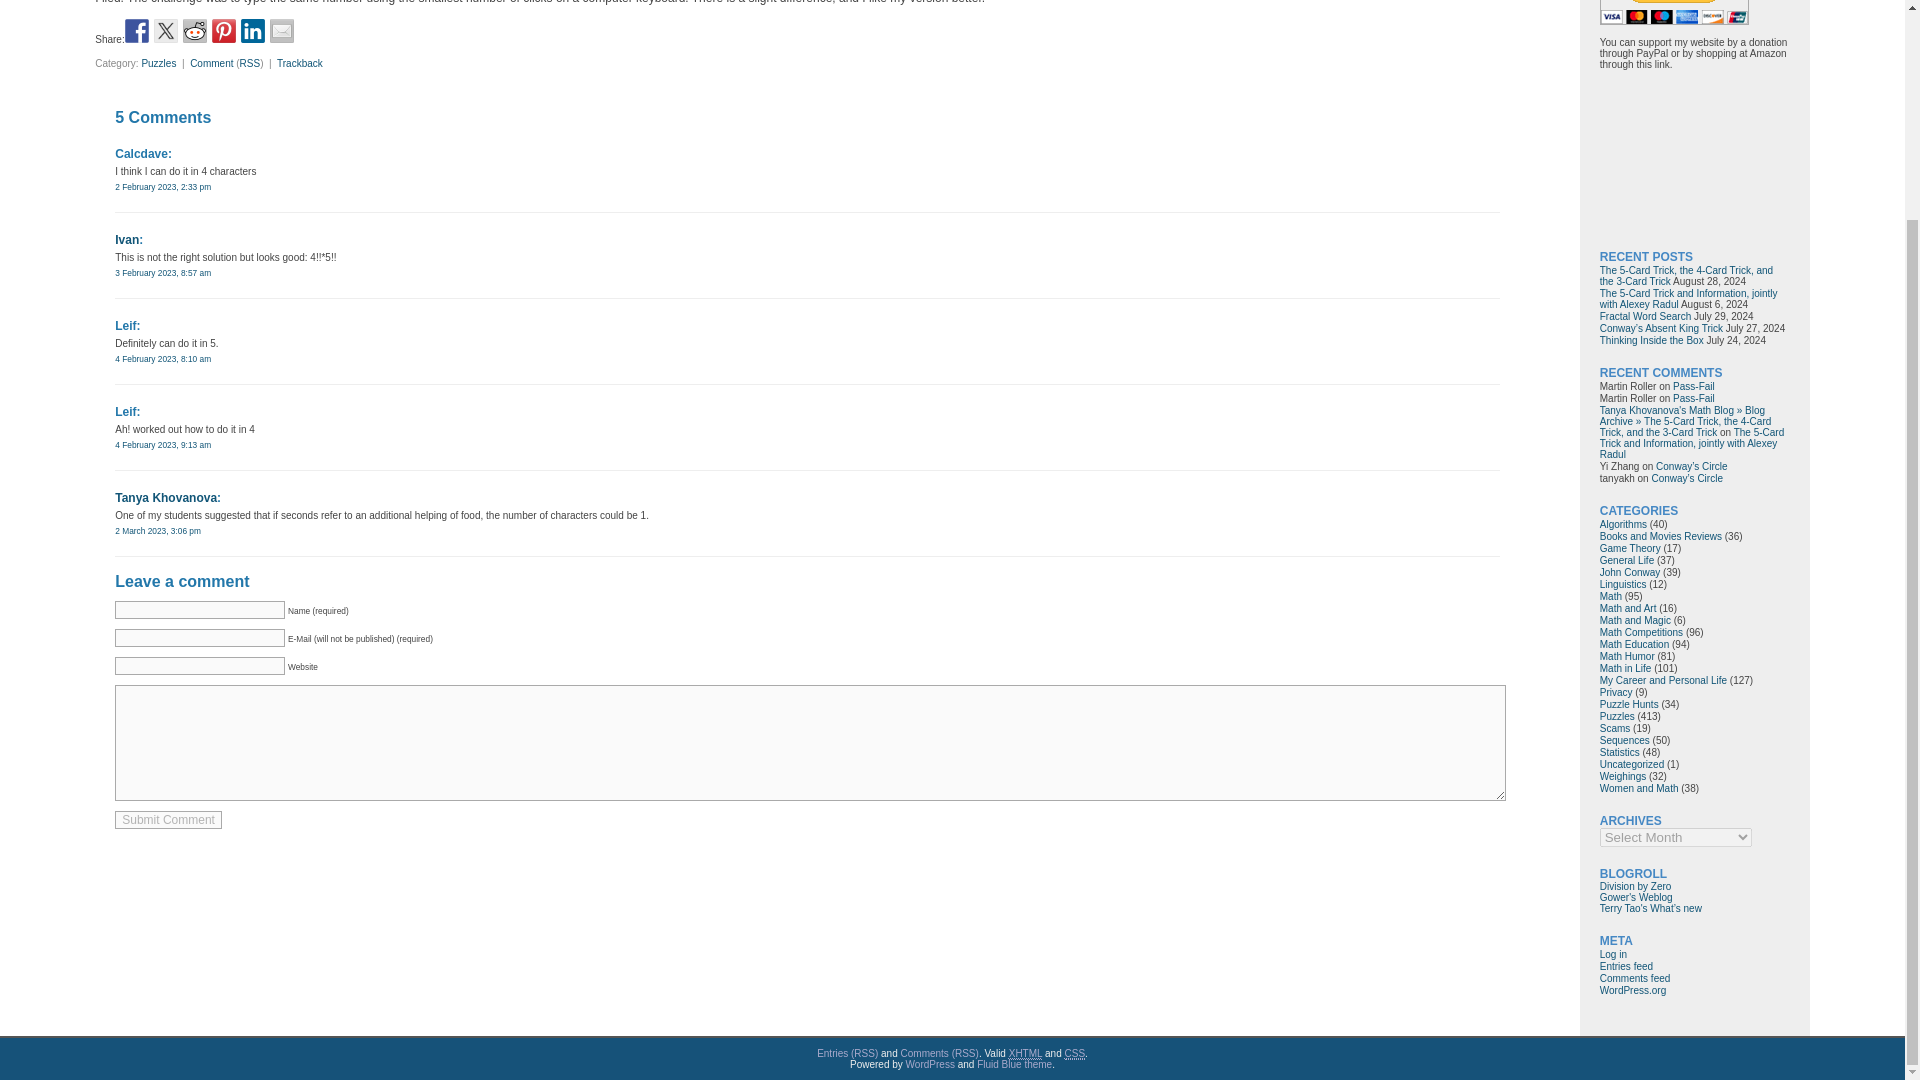  I want to click on Puzzles, so click(158, 64).